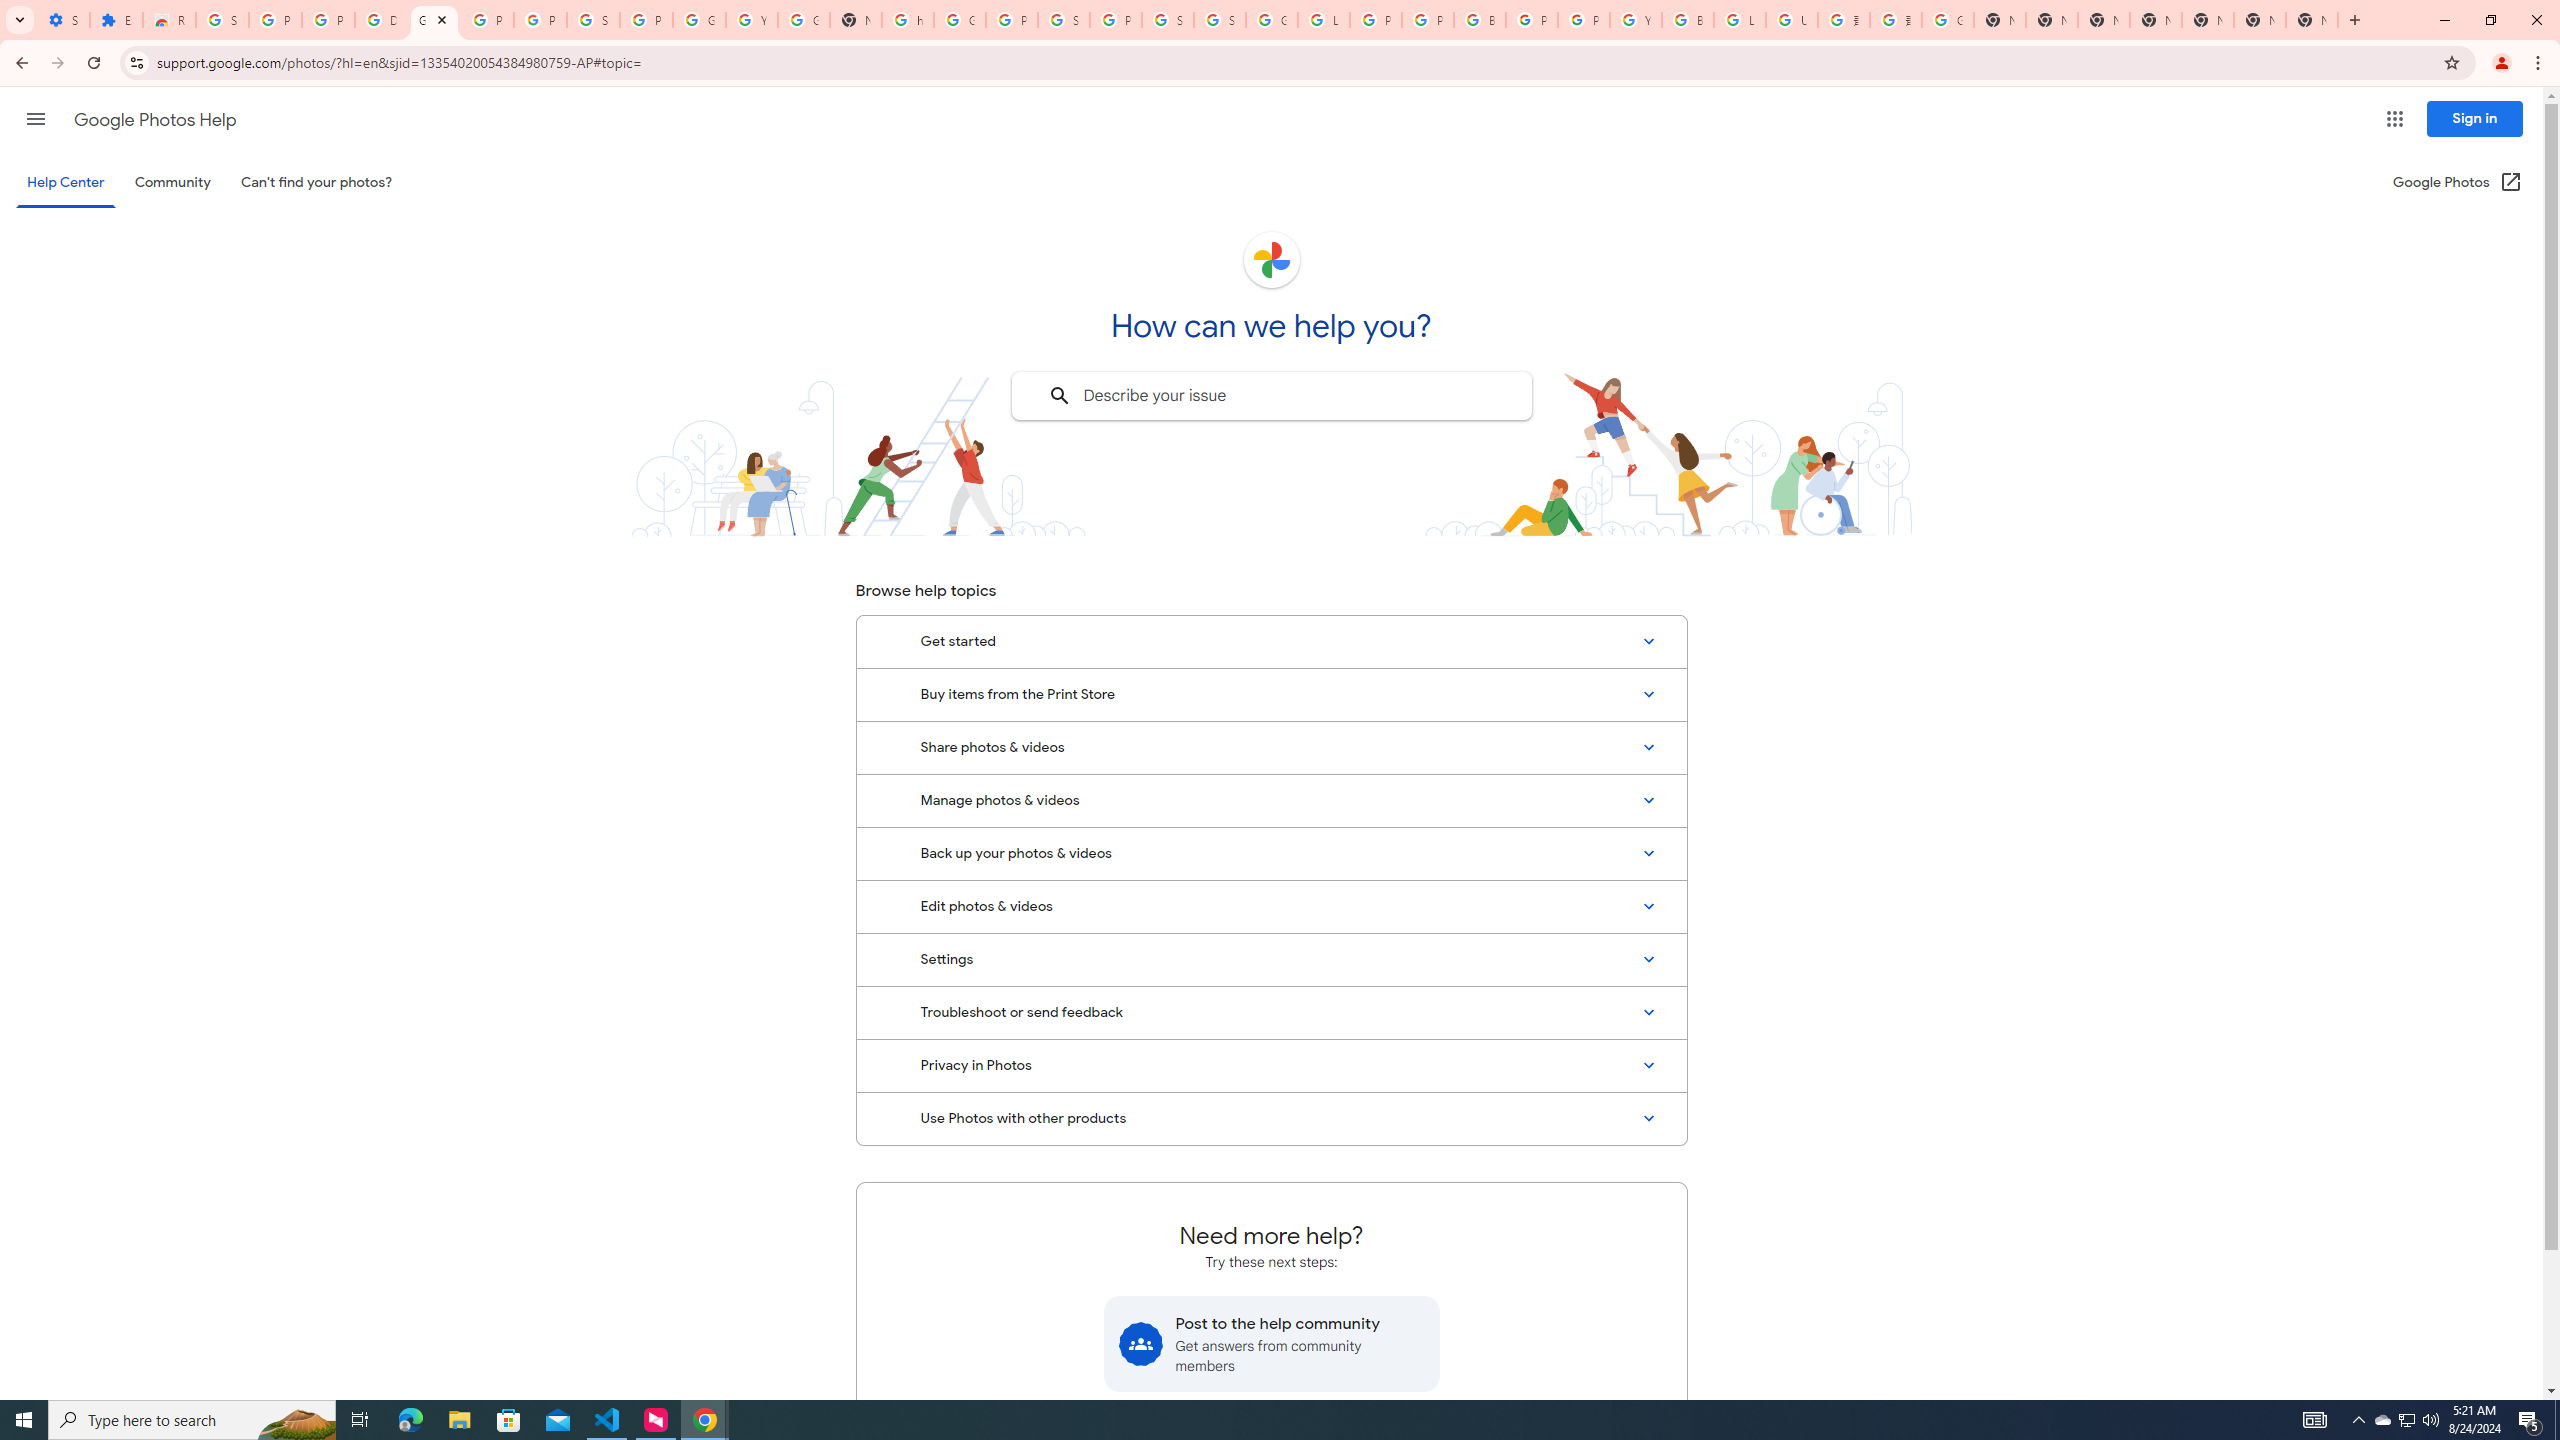 Image resolution: width=2560 pixels, height=1440 pixels. I want to click on Privacy Help Center - Policies Help, so click(1426, 20).